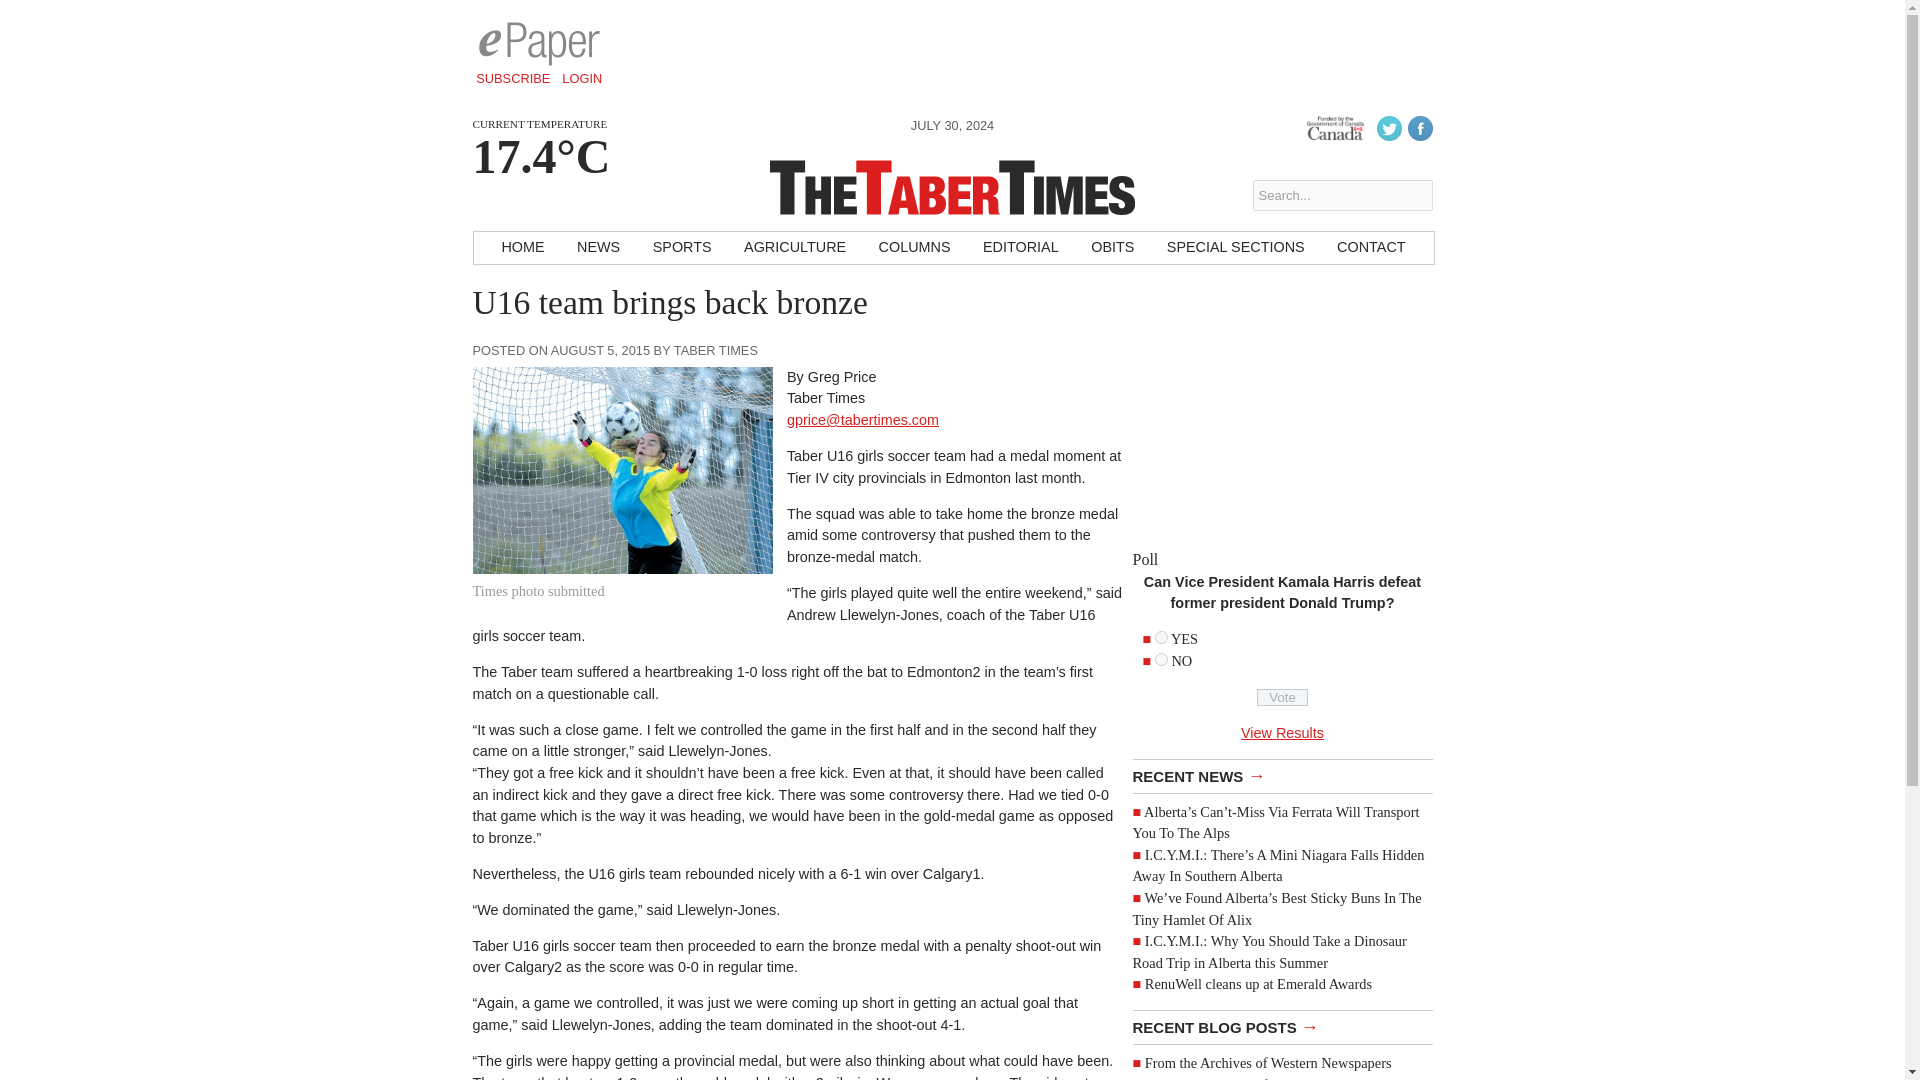 This screenshot has height=1080, width=1920. What do you see at coordinates (582, 78) in the screenshot?
I see `LOGIN` at bounding box center [582, 78].